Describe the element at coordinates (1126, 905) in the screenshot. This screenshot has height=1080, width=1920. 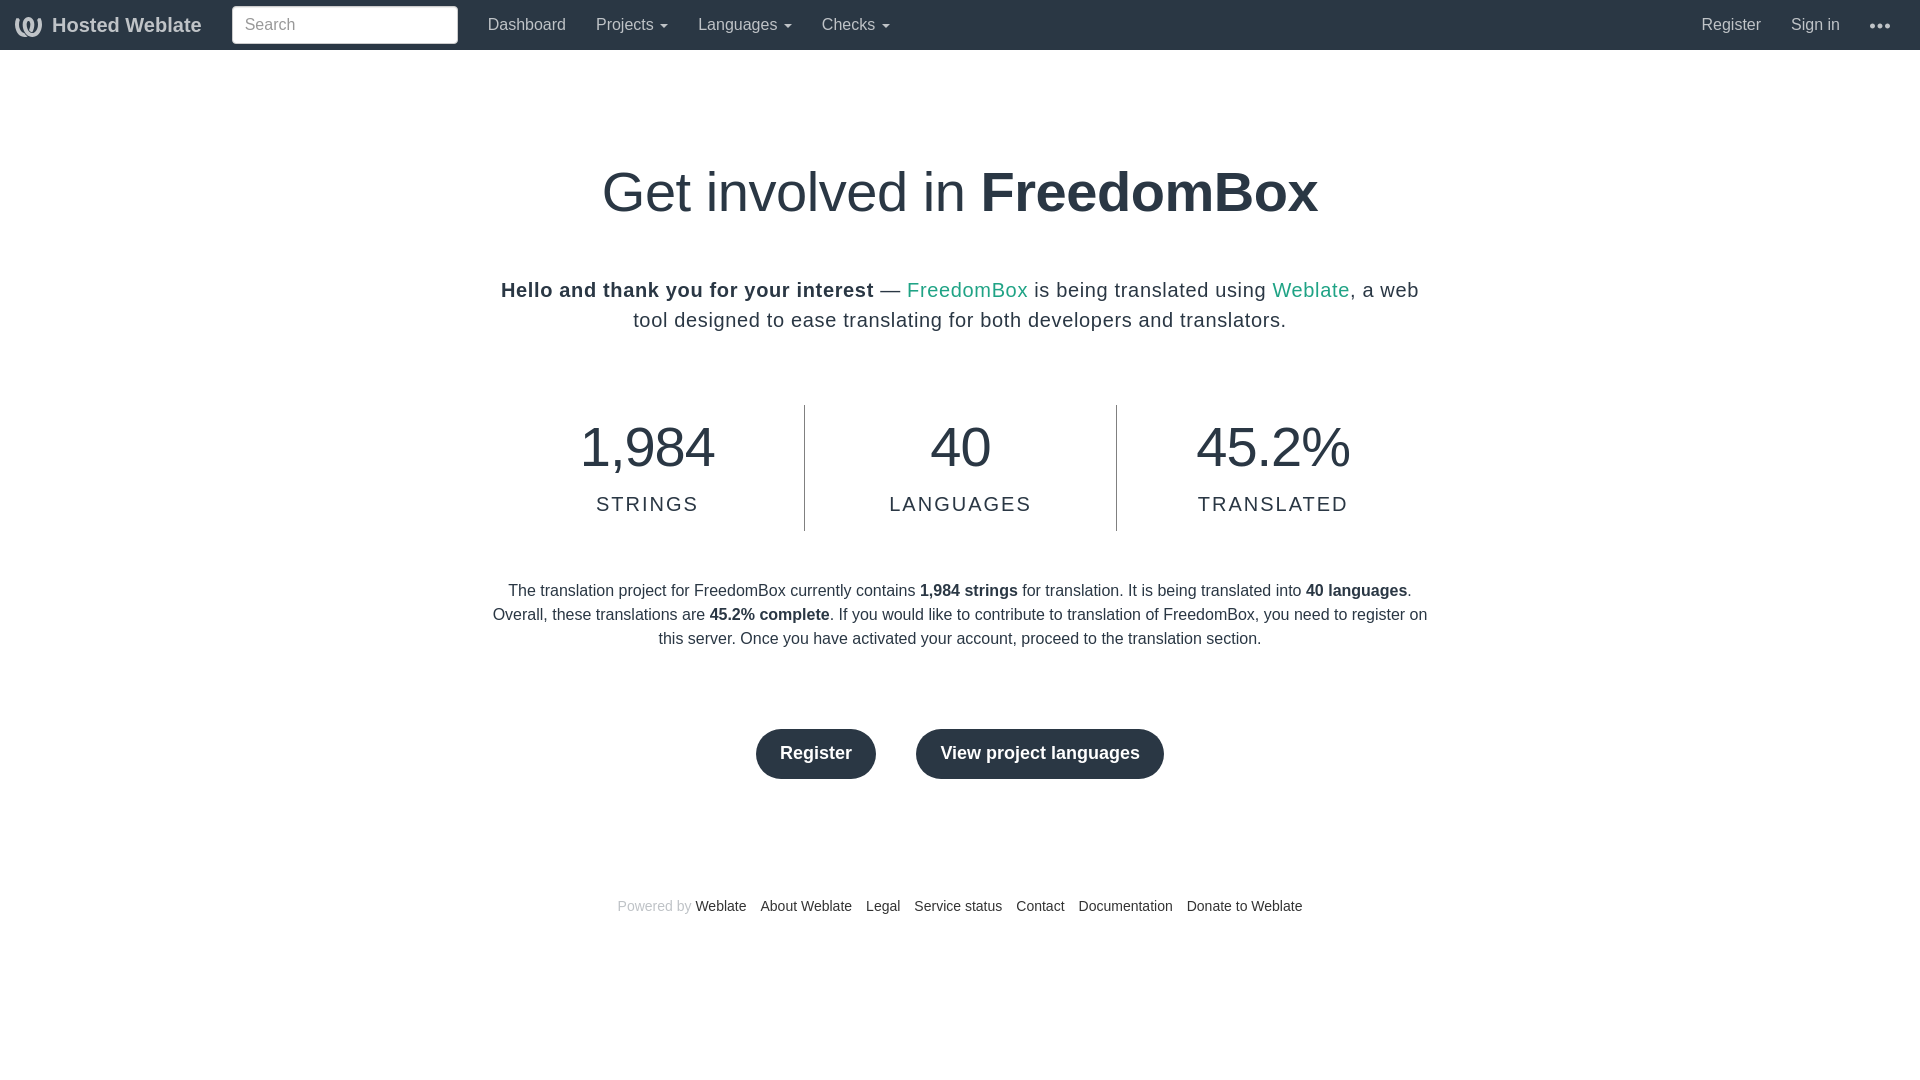
I see `Documentation` at that location.